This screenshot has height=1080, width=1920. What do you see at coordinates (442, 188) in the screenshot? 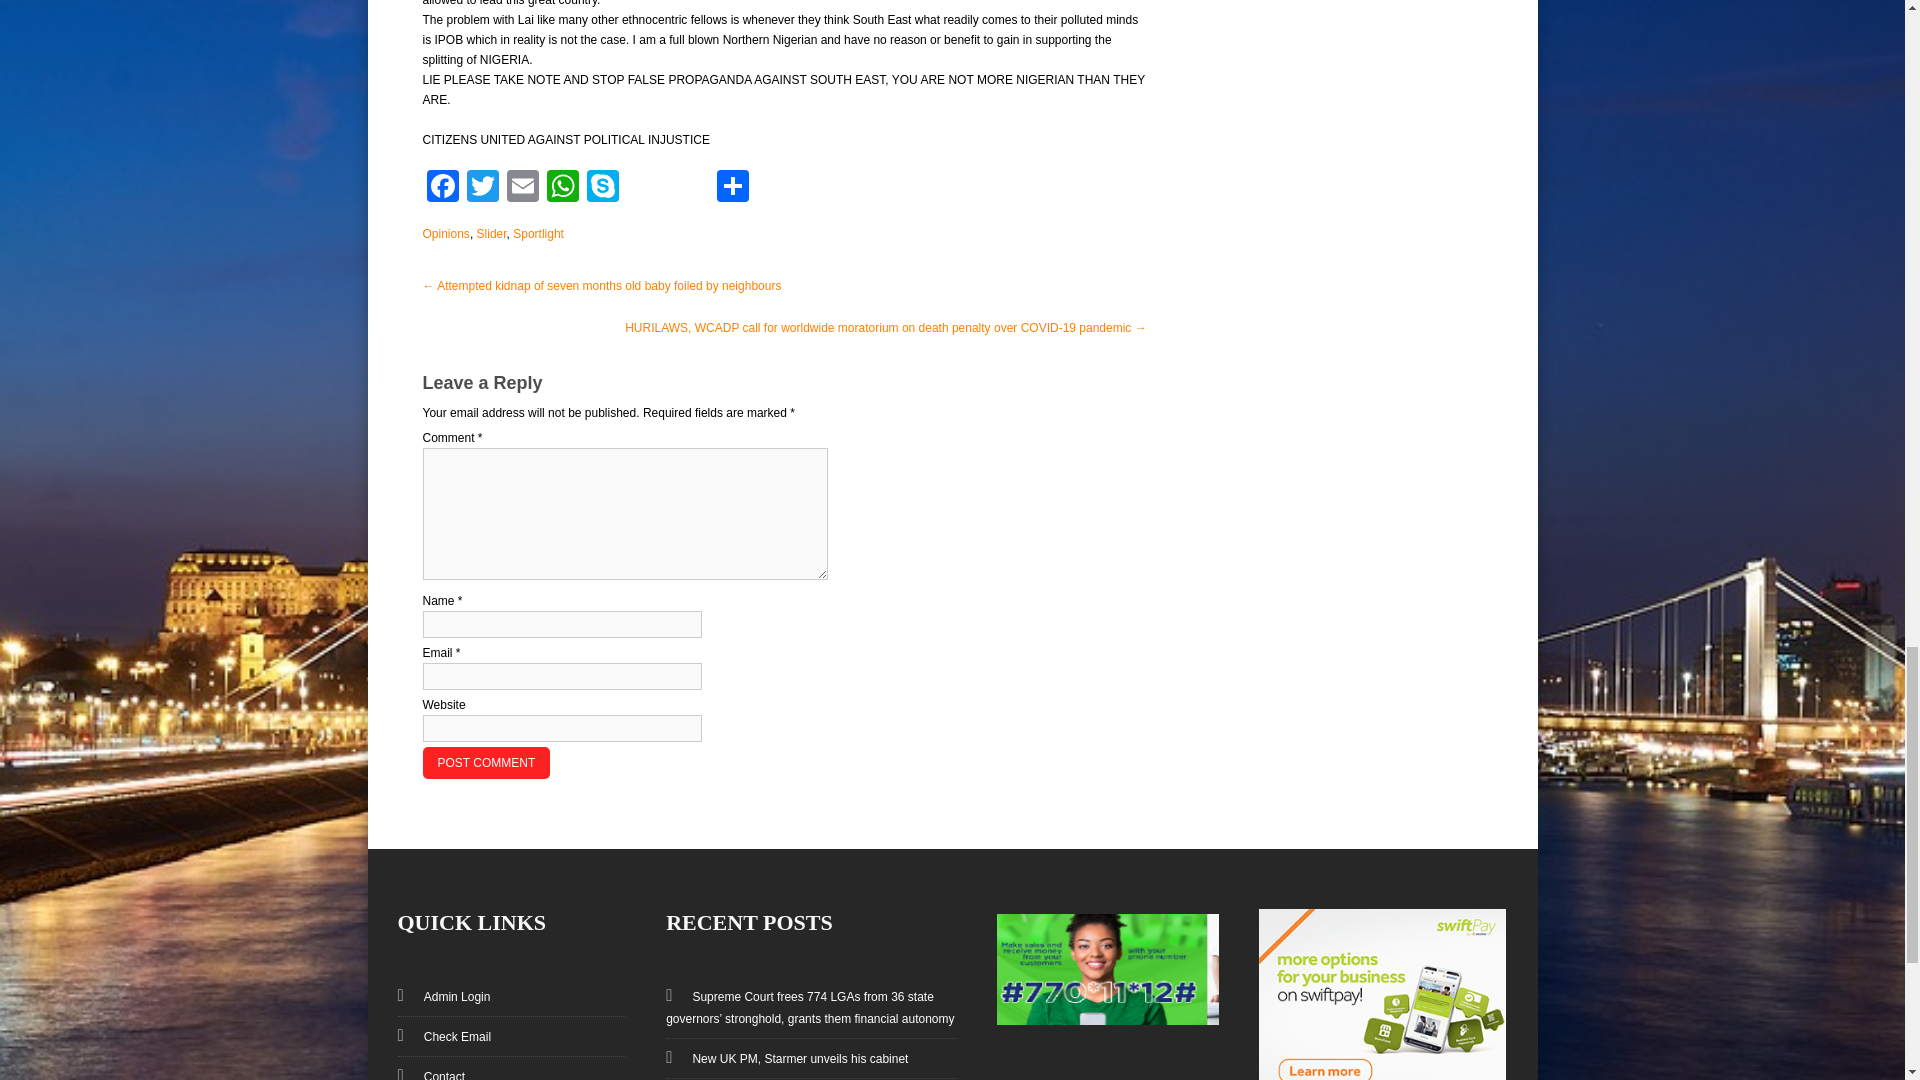
I see `Facebook` at bounding box center [442, 188].